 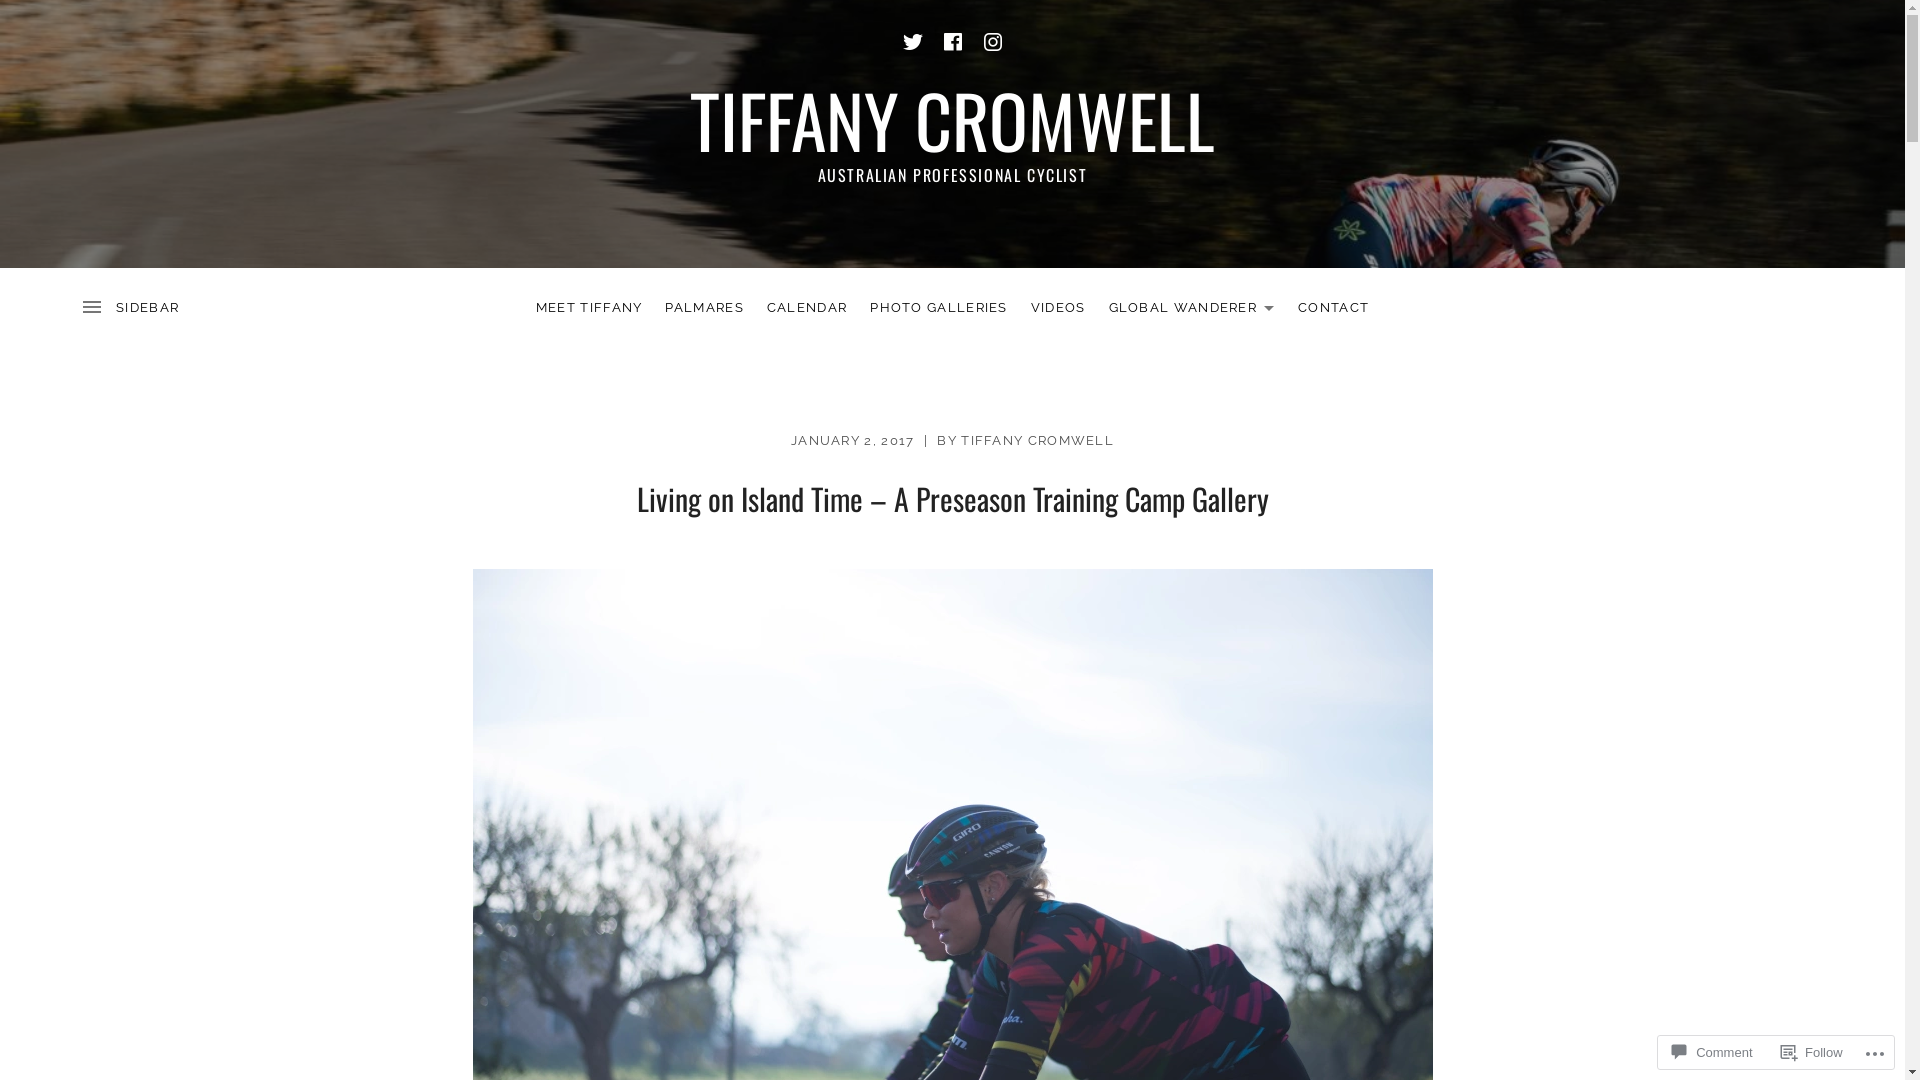 What do you see at coordinates (590, 308) in the screenshot?
I see `MEET TIFFANY` at bounding box center [590, 308].